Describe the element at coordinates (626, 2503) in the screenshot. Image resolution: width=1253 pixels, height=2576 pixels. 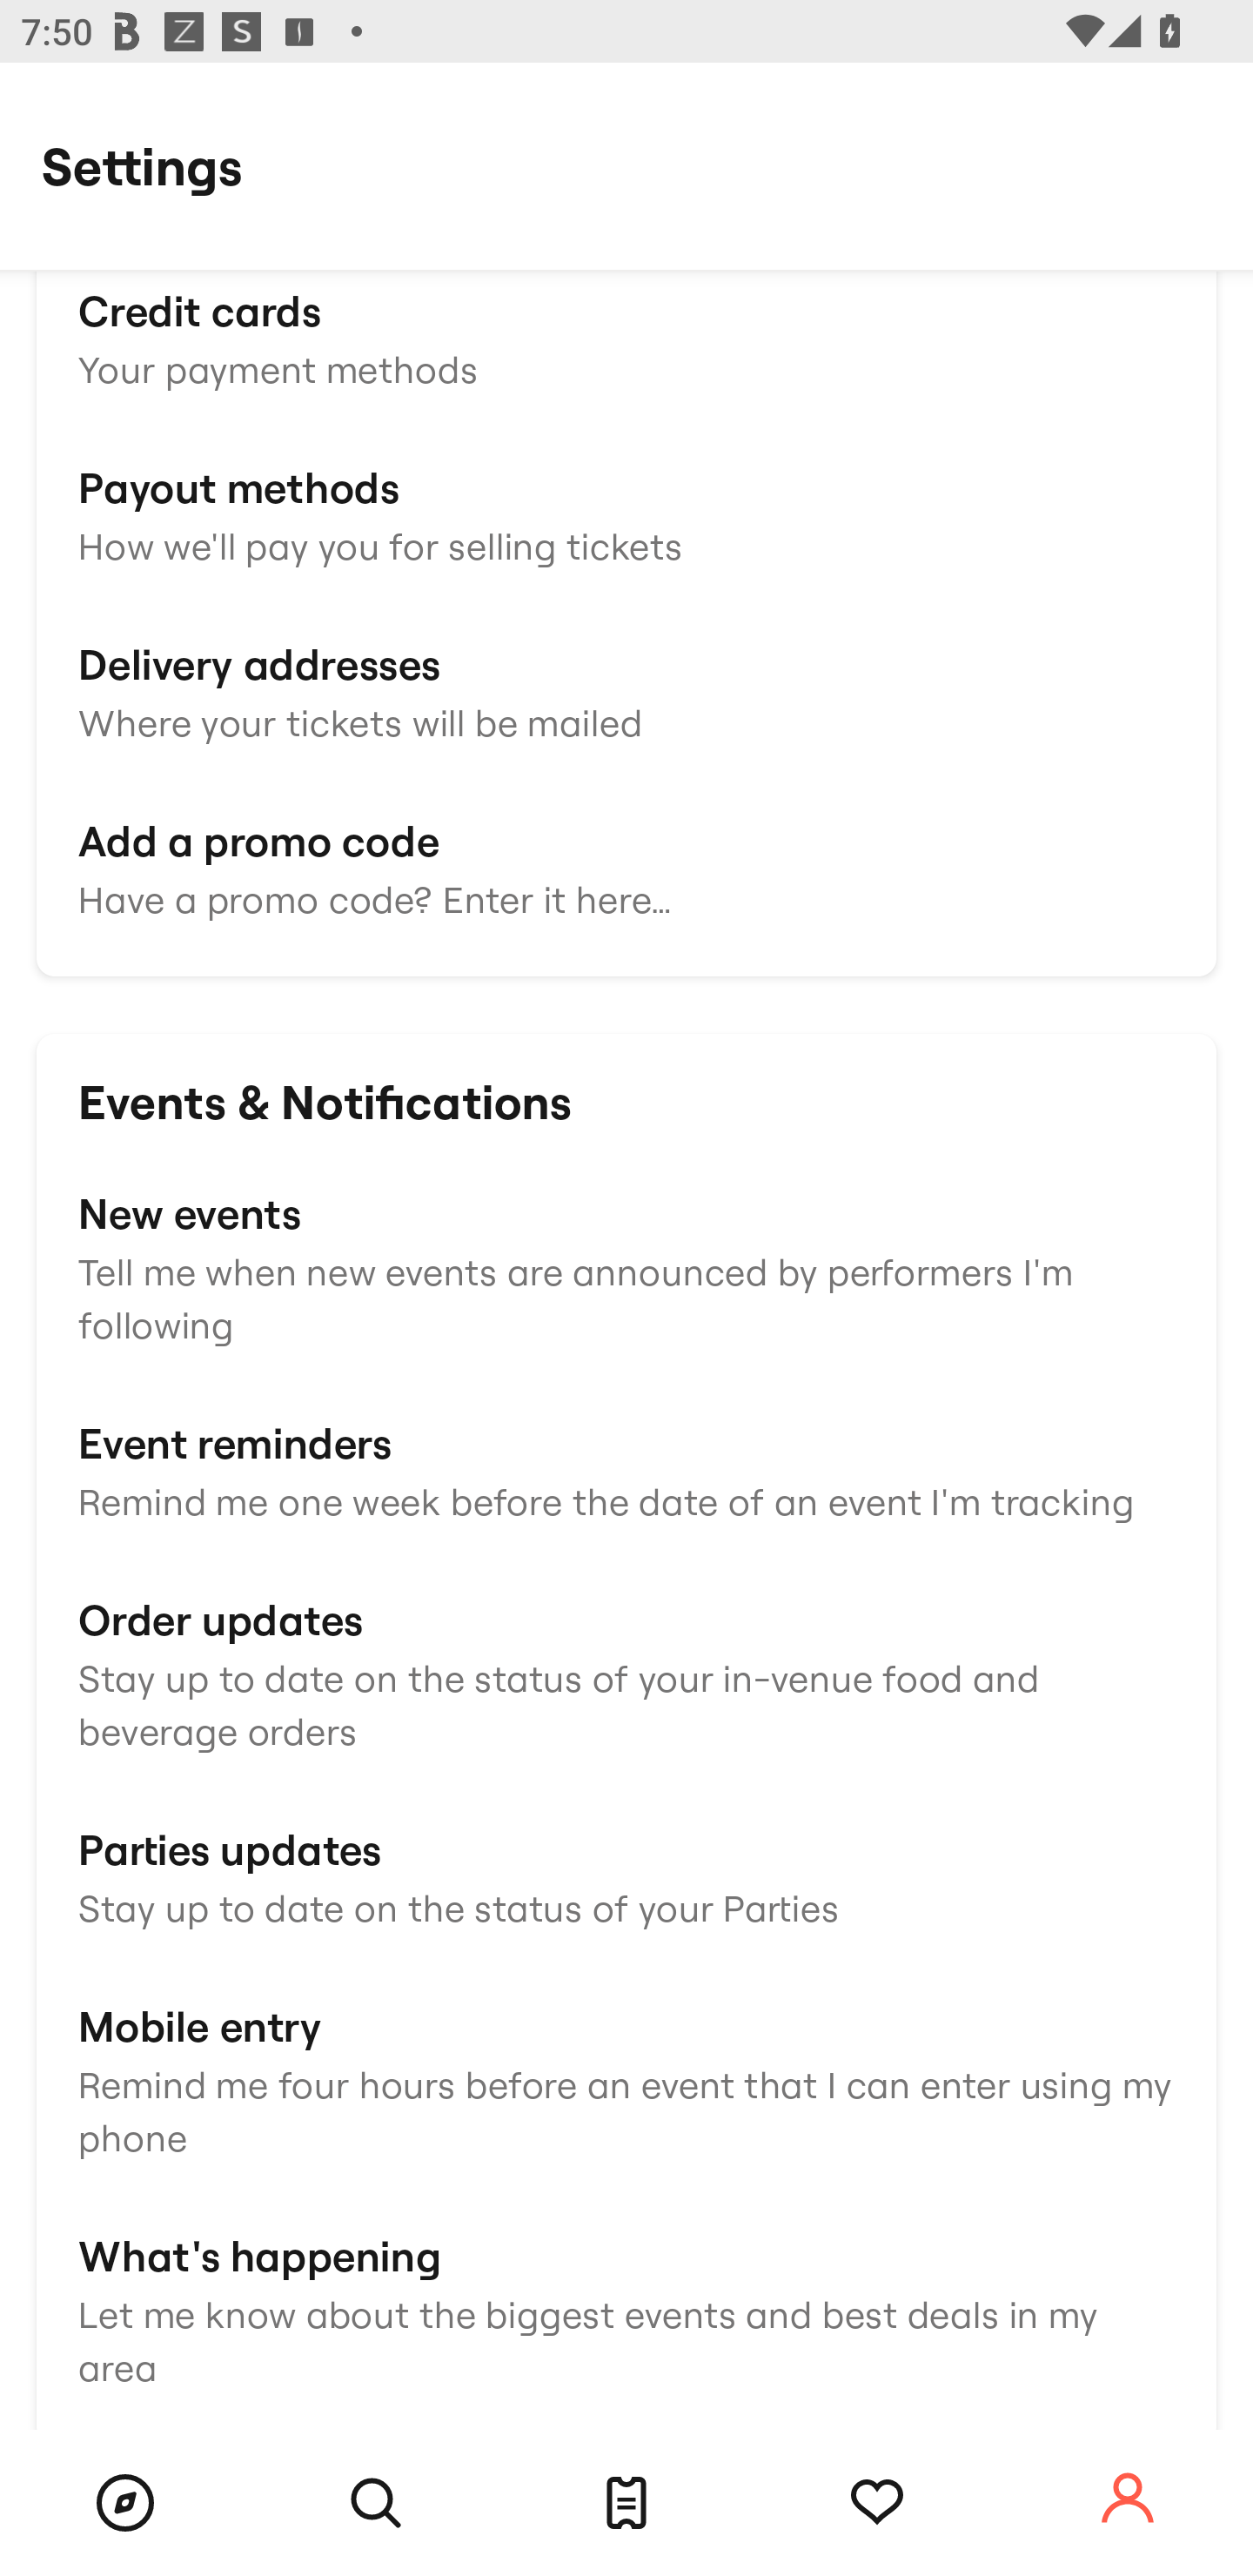
I see `Tickets` at that location.